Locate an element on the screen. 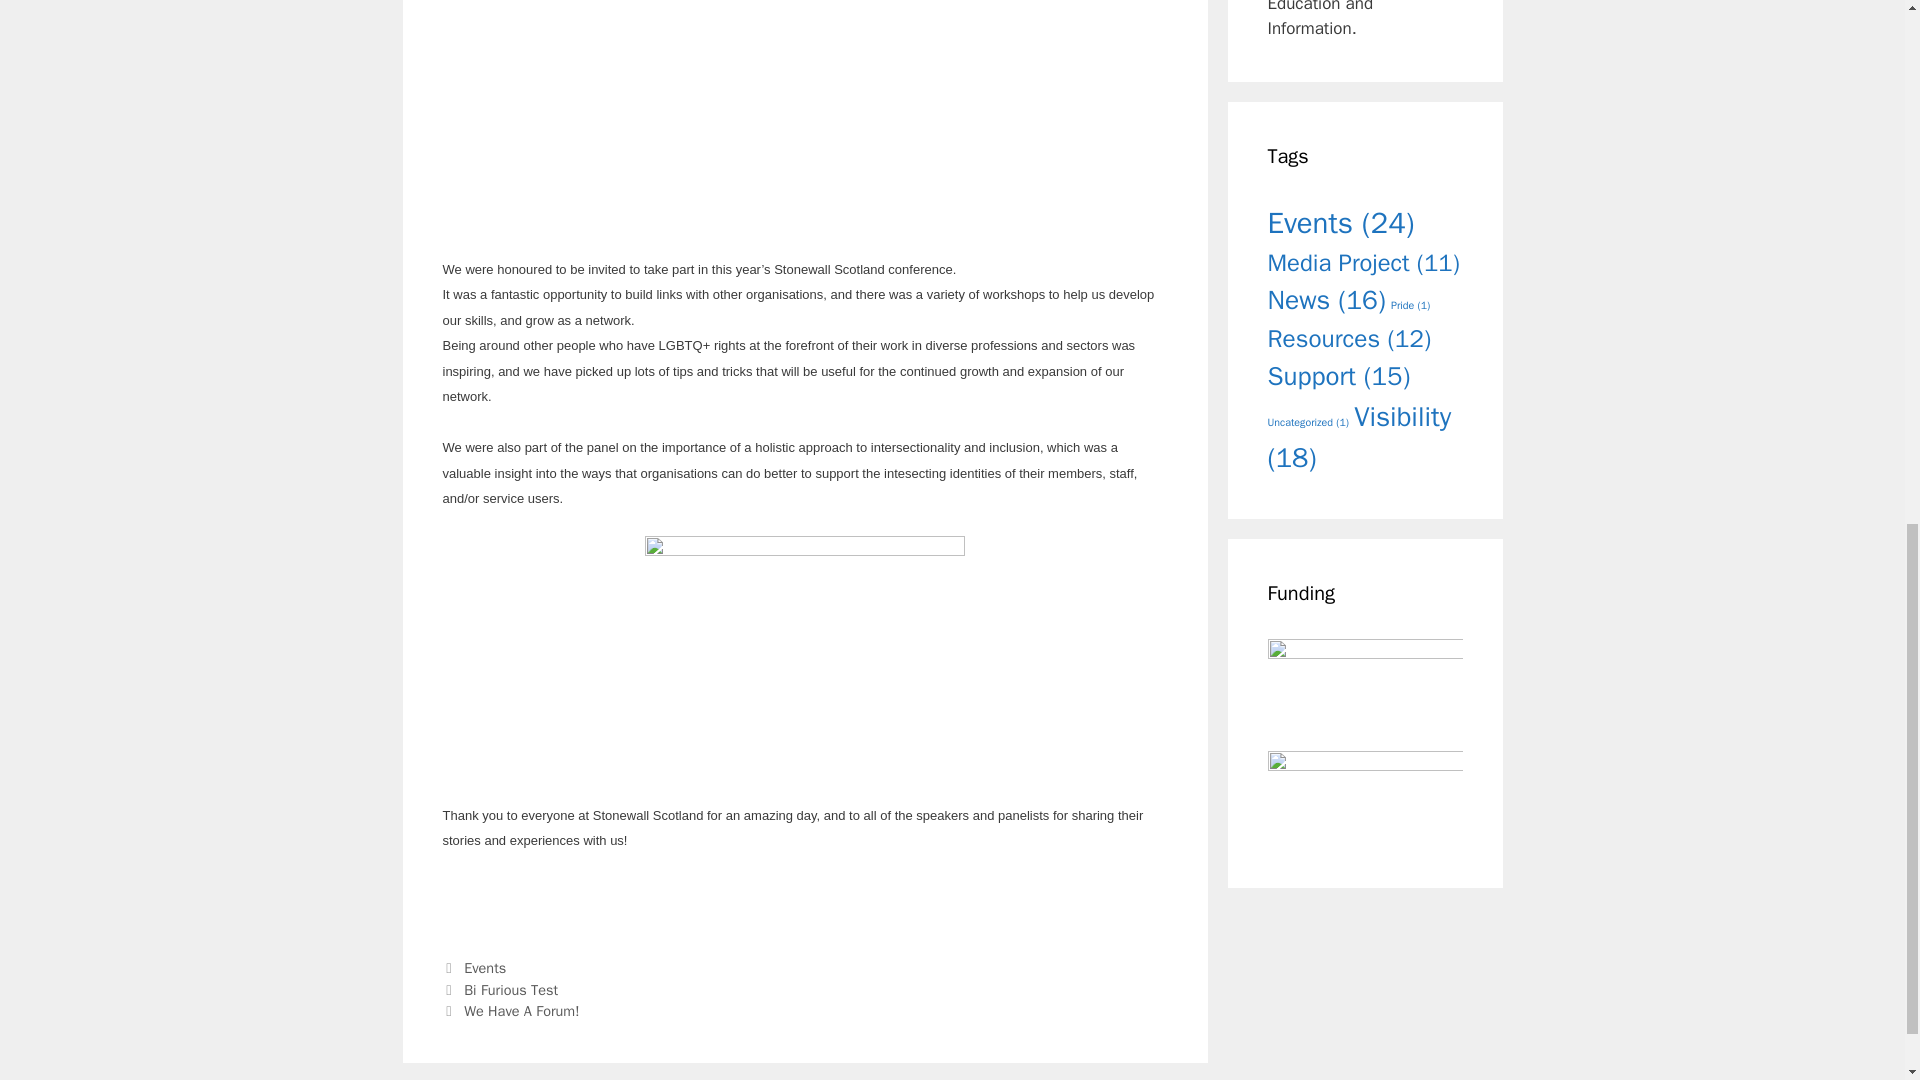 This screenshot has width=1920, height=1080. Events is located at coordinates (485, 968).